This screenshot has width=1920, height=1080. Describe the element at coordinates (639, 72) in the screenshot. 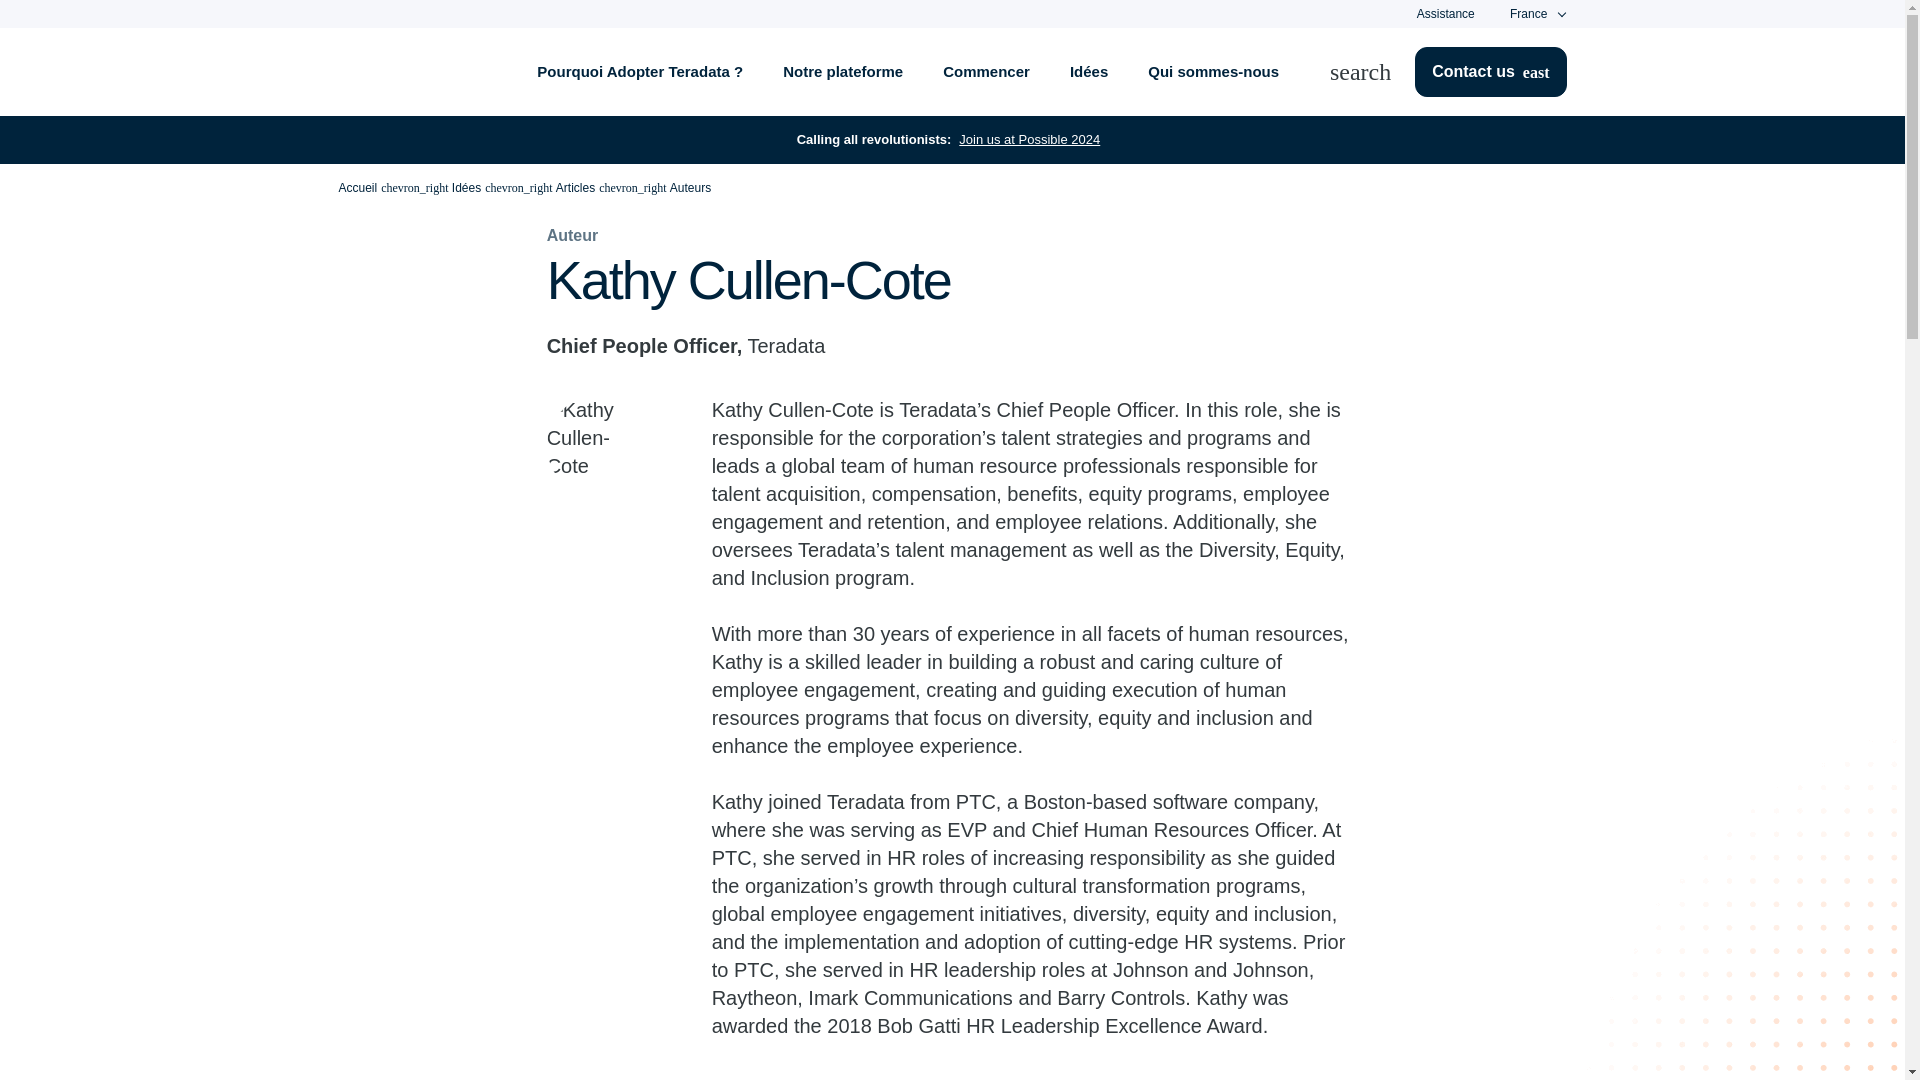

I see `Pourquoi Adopter Teradata ?` at that location.